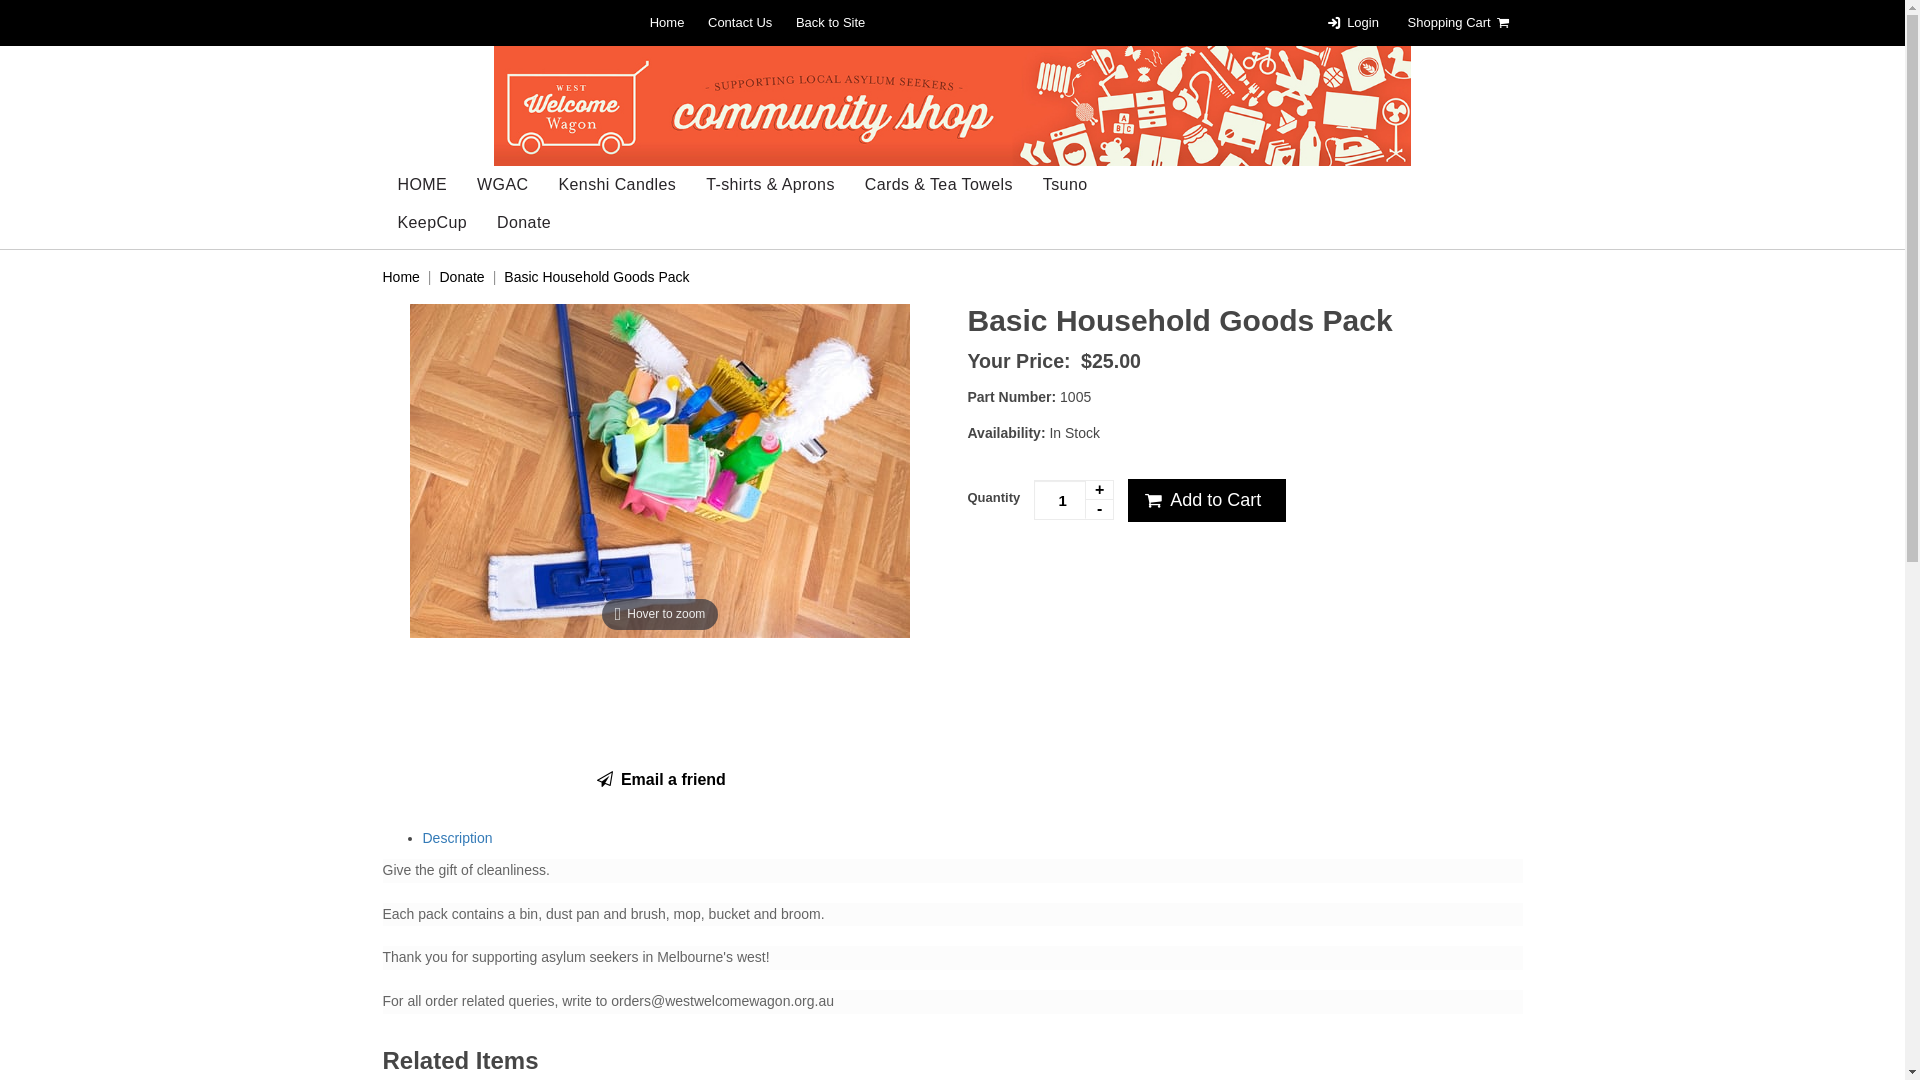 The height and width of the screenshot is (1080, 1920). Describe the element at coordinates (939, 185) in the screenshot. I see `Cards & Tea Towels` at that location.